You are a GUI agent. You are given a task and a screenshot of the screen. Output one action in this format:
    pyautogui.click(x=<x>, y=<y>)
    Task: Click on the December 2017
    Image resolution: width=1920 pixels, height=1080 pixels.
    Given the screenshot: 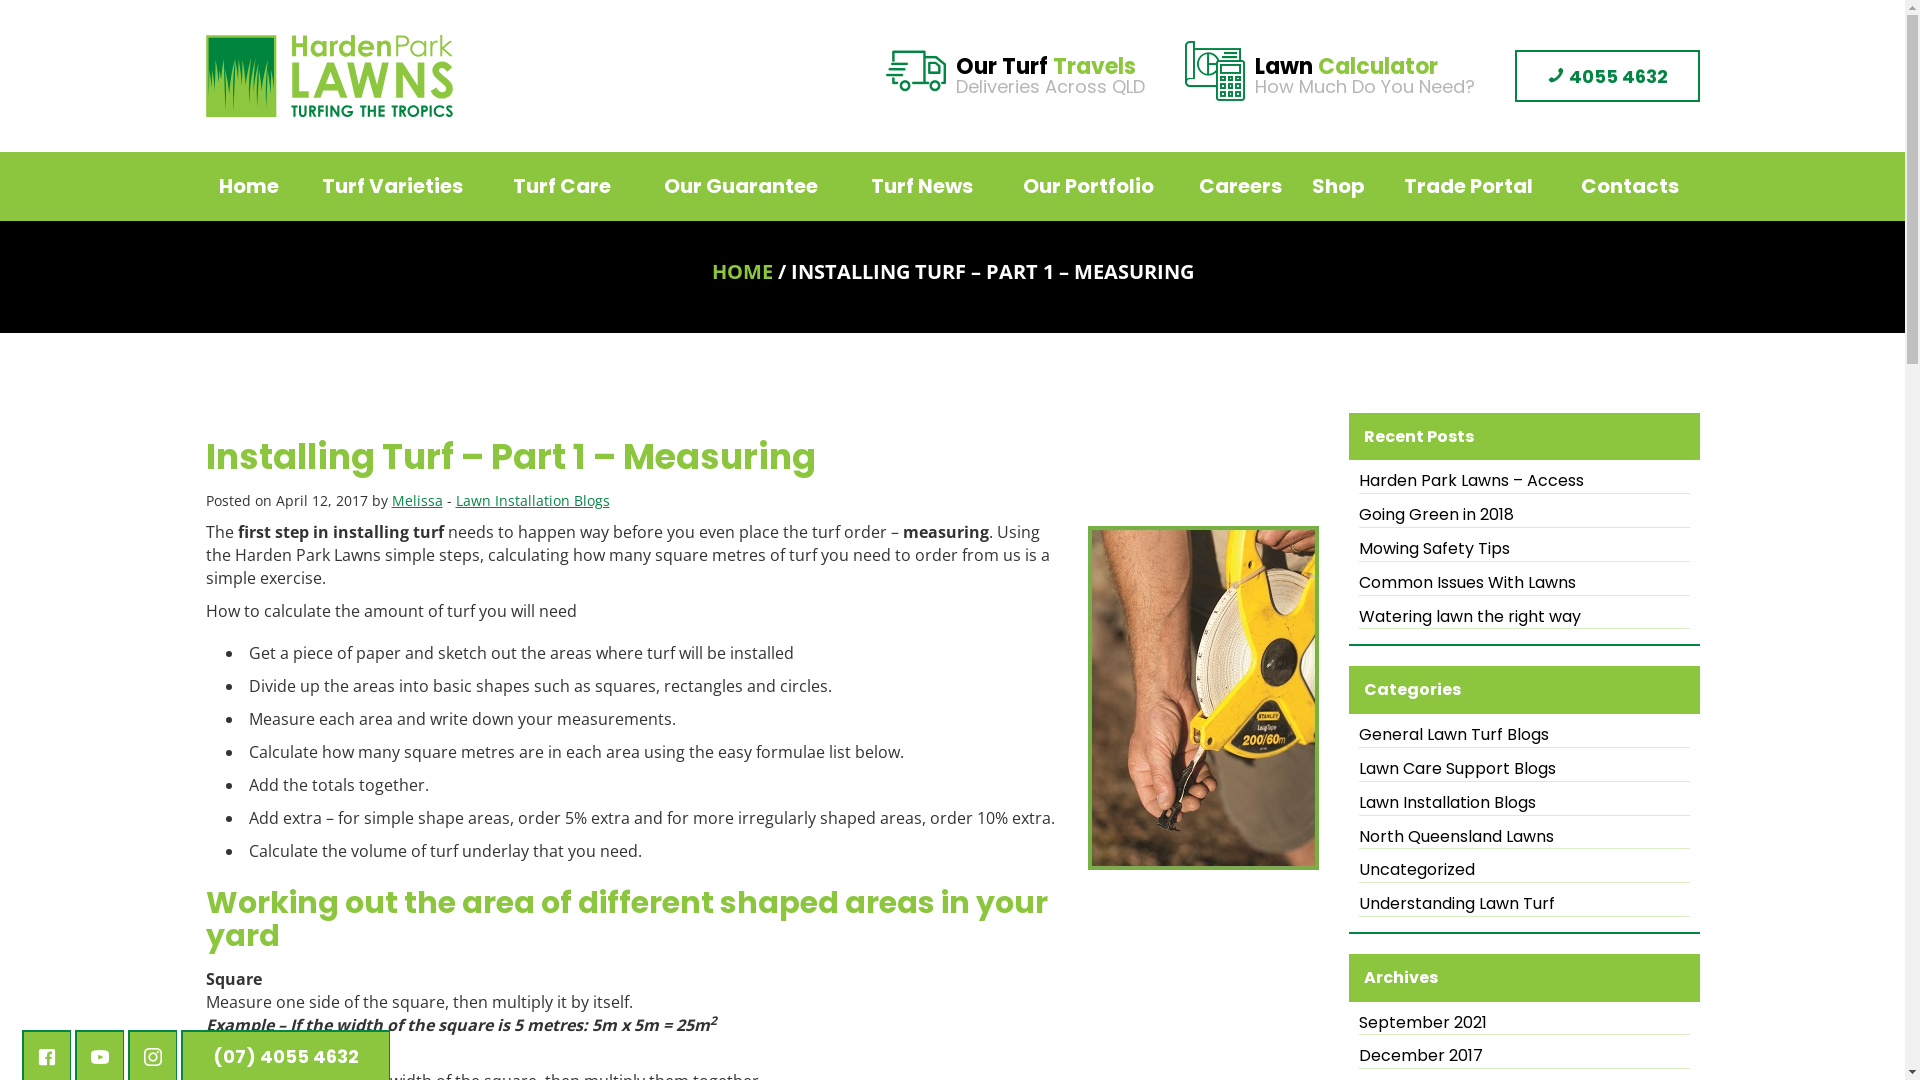 What is the action you would take?
    pyautogui.click(x=1524, y=1057)
    